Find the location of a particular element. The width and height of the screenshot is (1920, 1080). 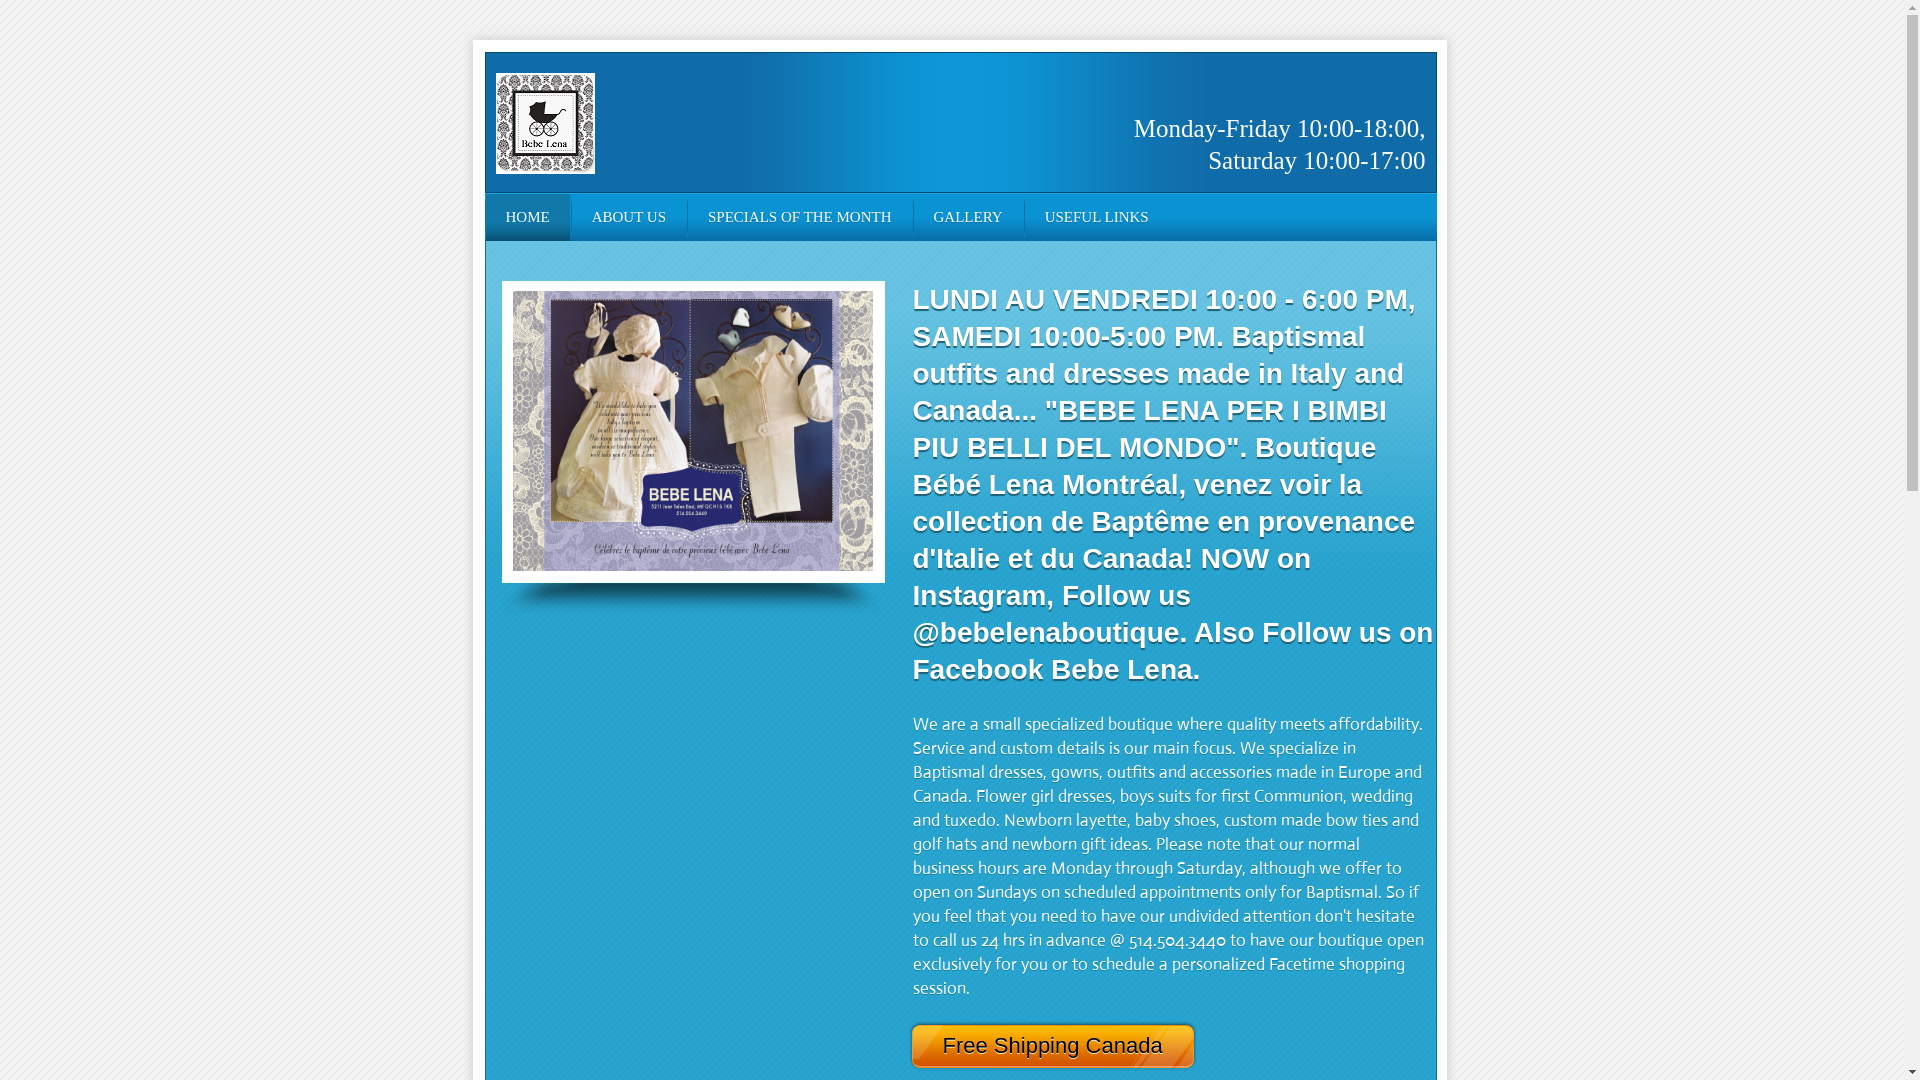

USEFUL LINKS is located at coordinates (1097, 218).